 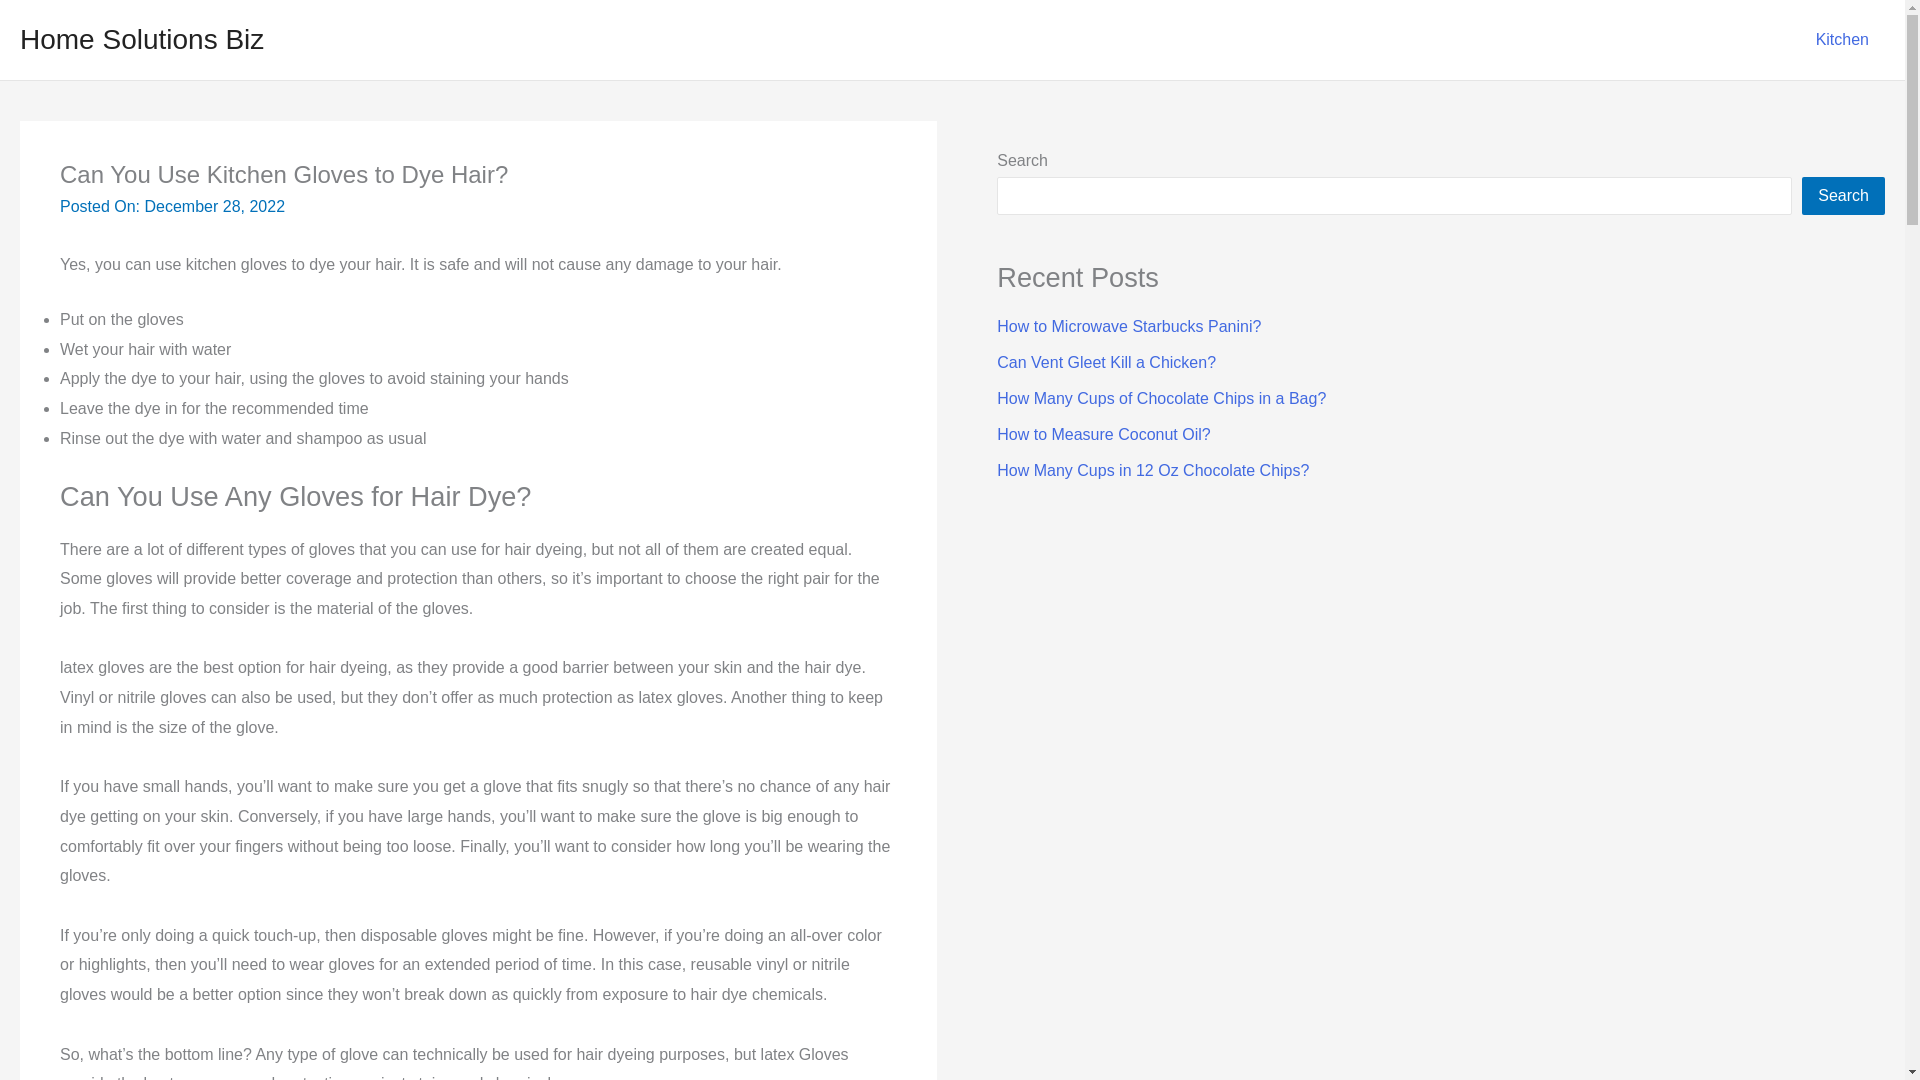 I want to click on Can Vent Gleet Kill a Chicken?, so click(x=1106, y=362).